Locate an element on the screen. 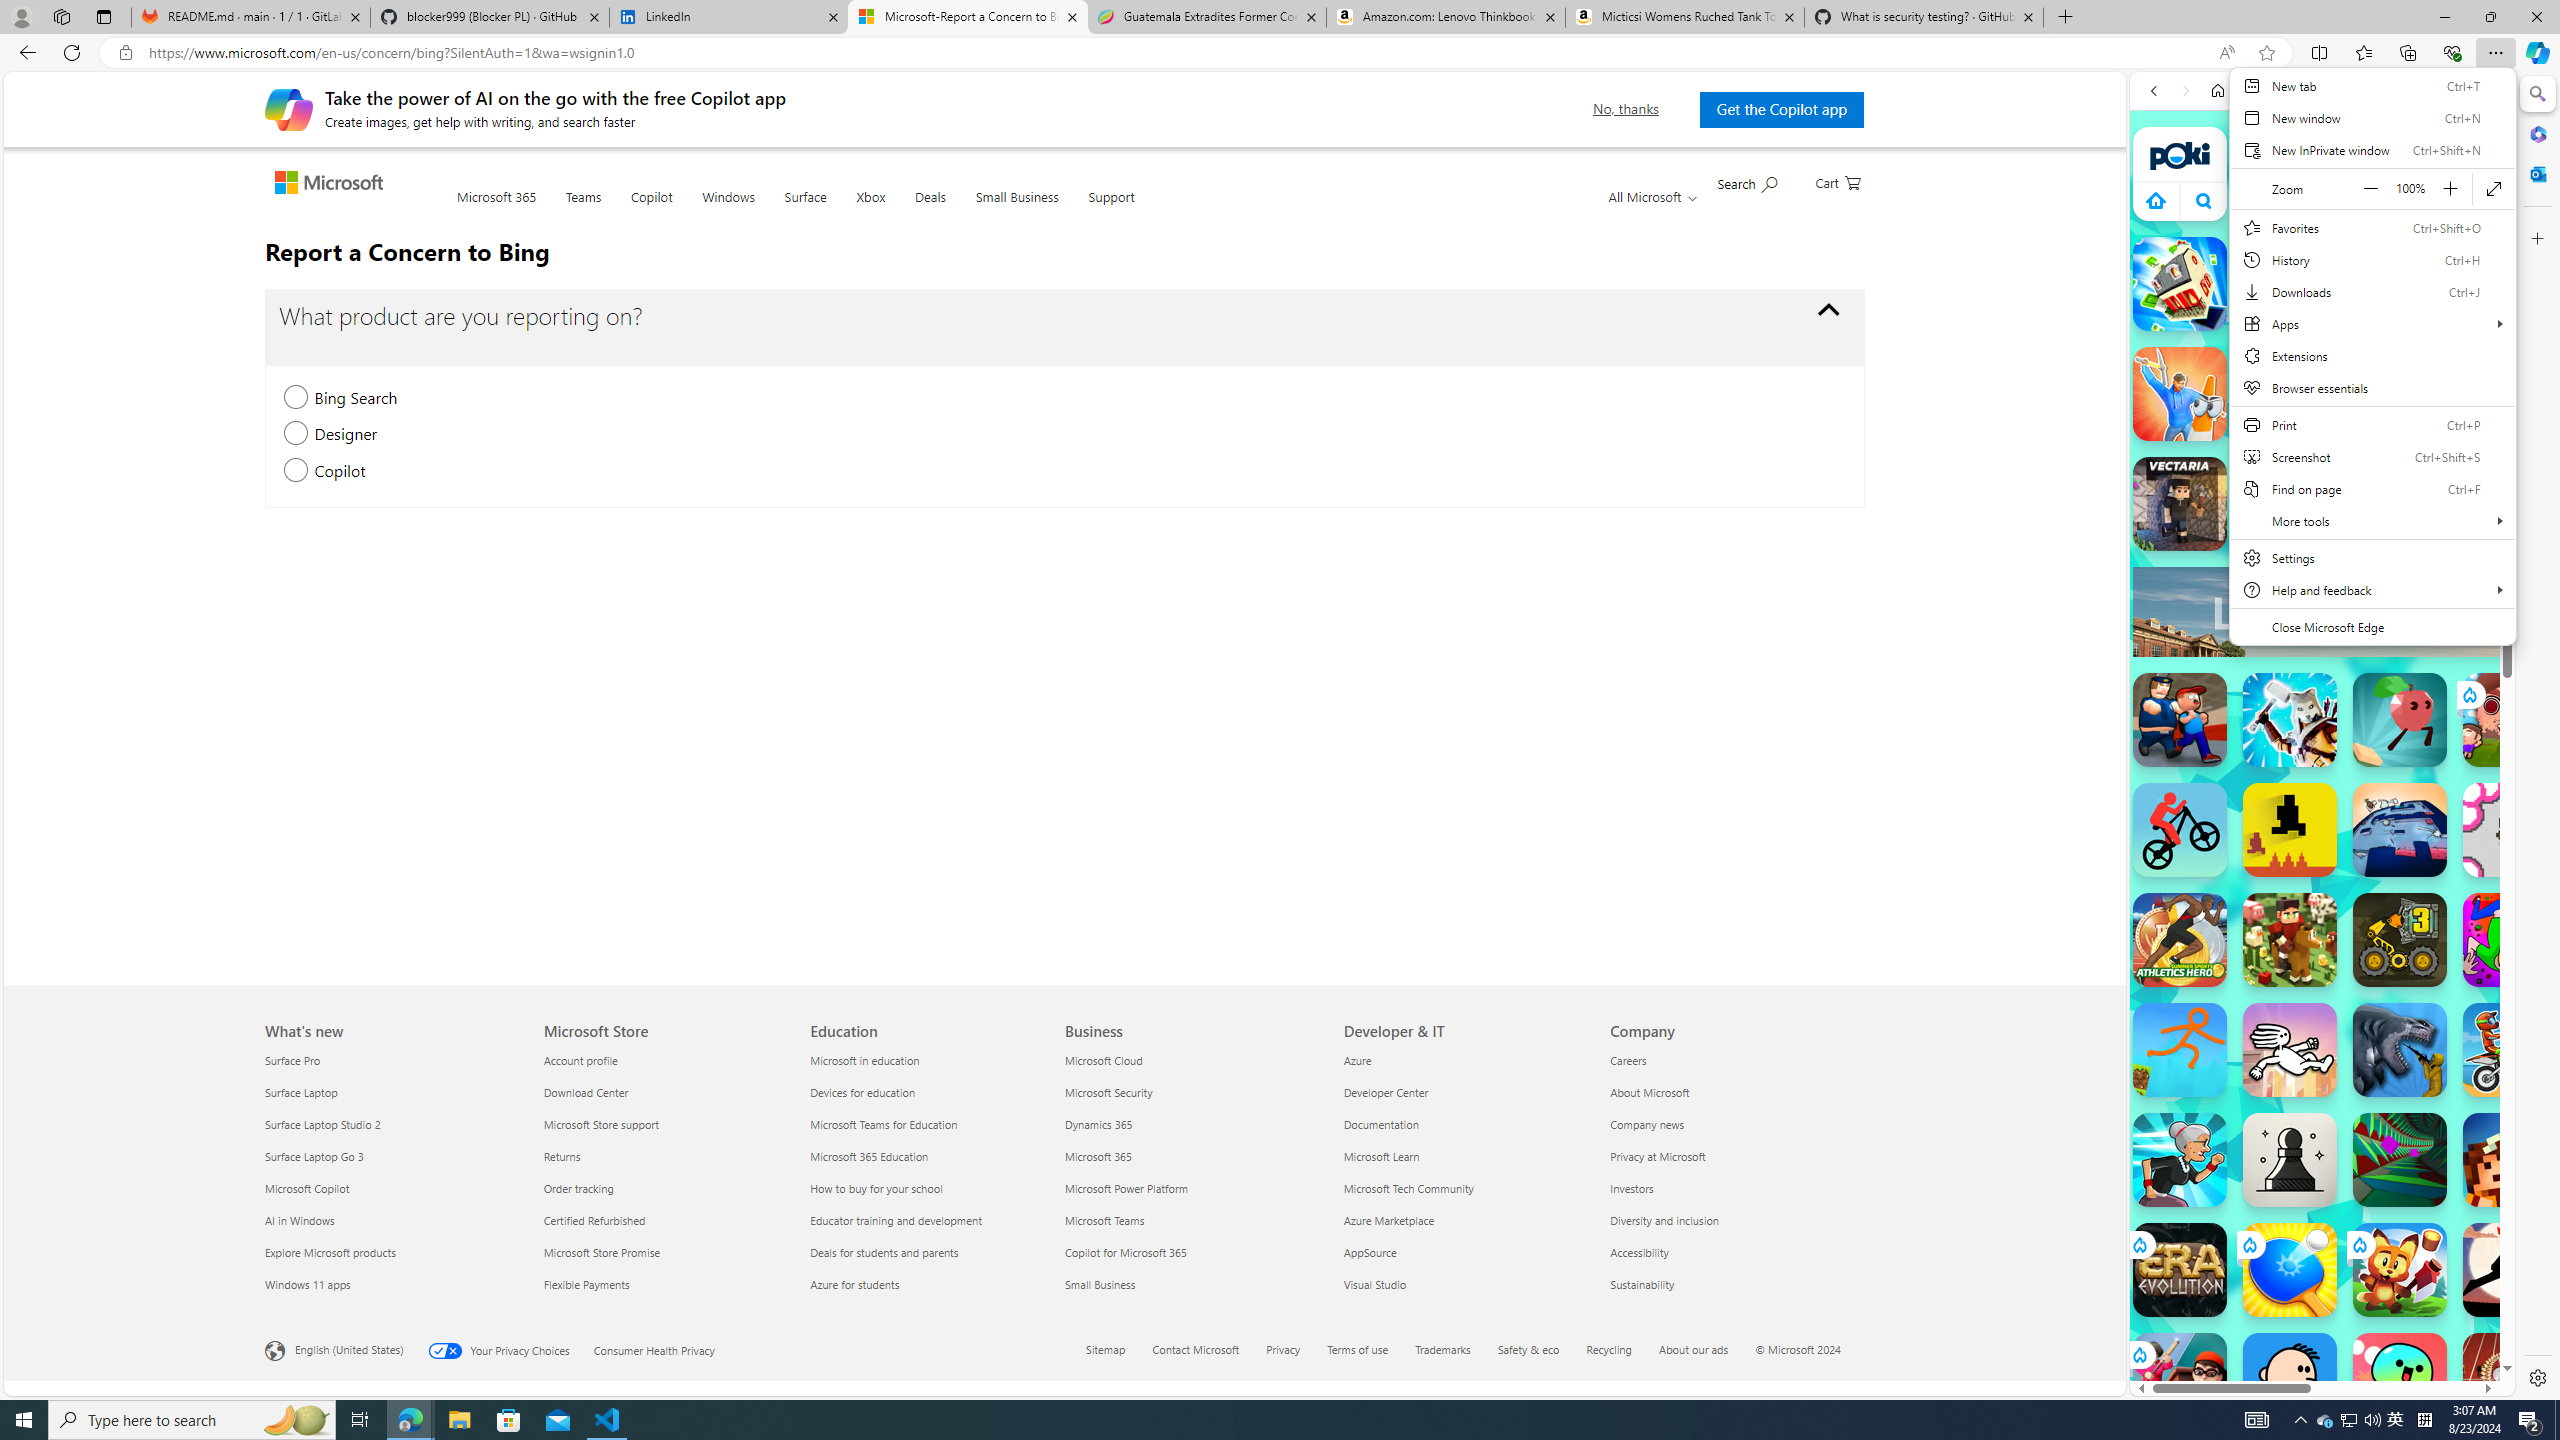 This screenshot has width=2560, height=1440. Microsoft 365 Education is located at coordinates (930, 1156).